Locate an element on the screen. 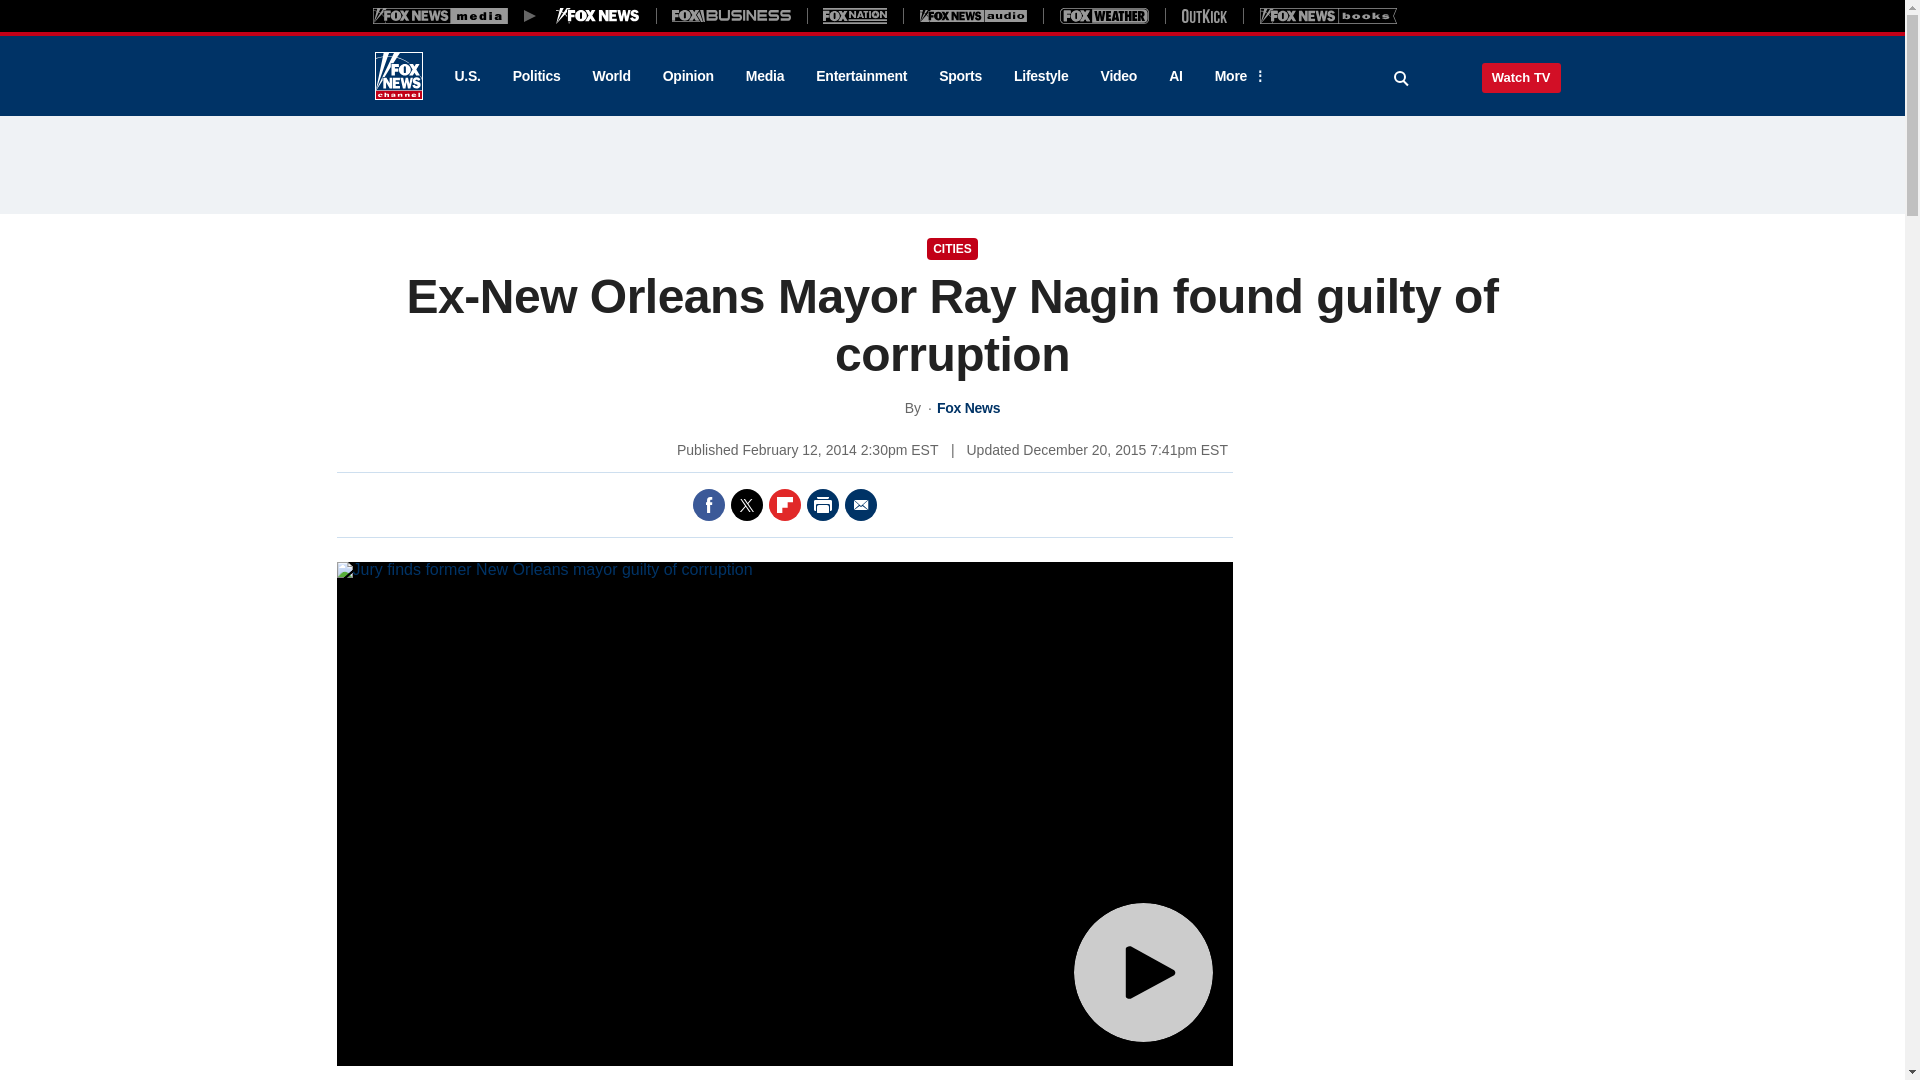 This screenshot has height=1080, width=1920. Media is located at coordinates (764, 76).